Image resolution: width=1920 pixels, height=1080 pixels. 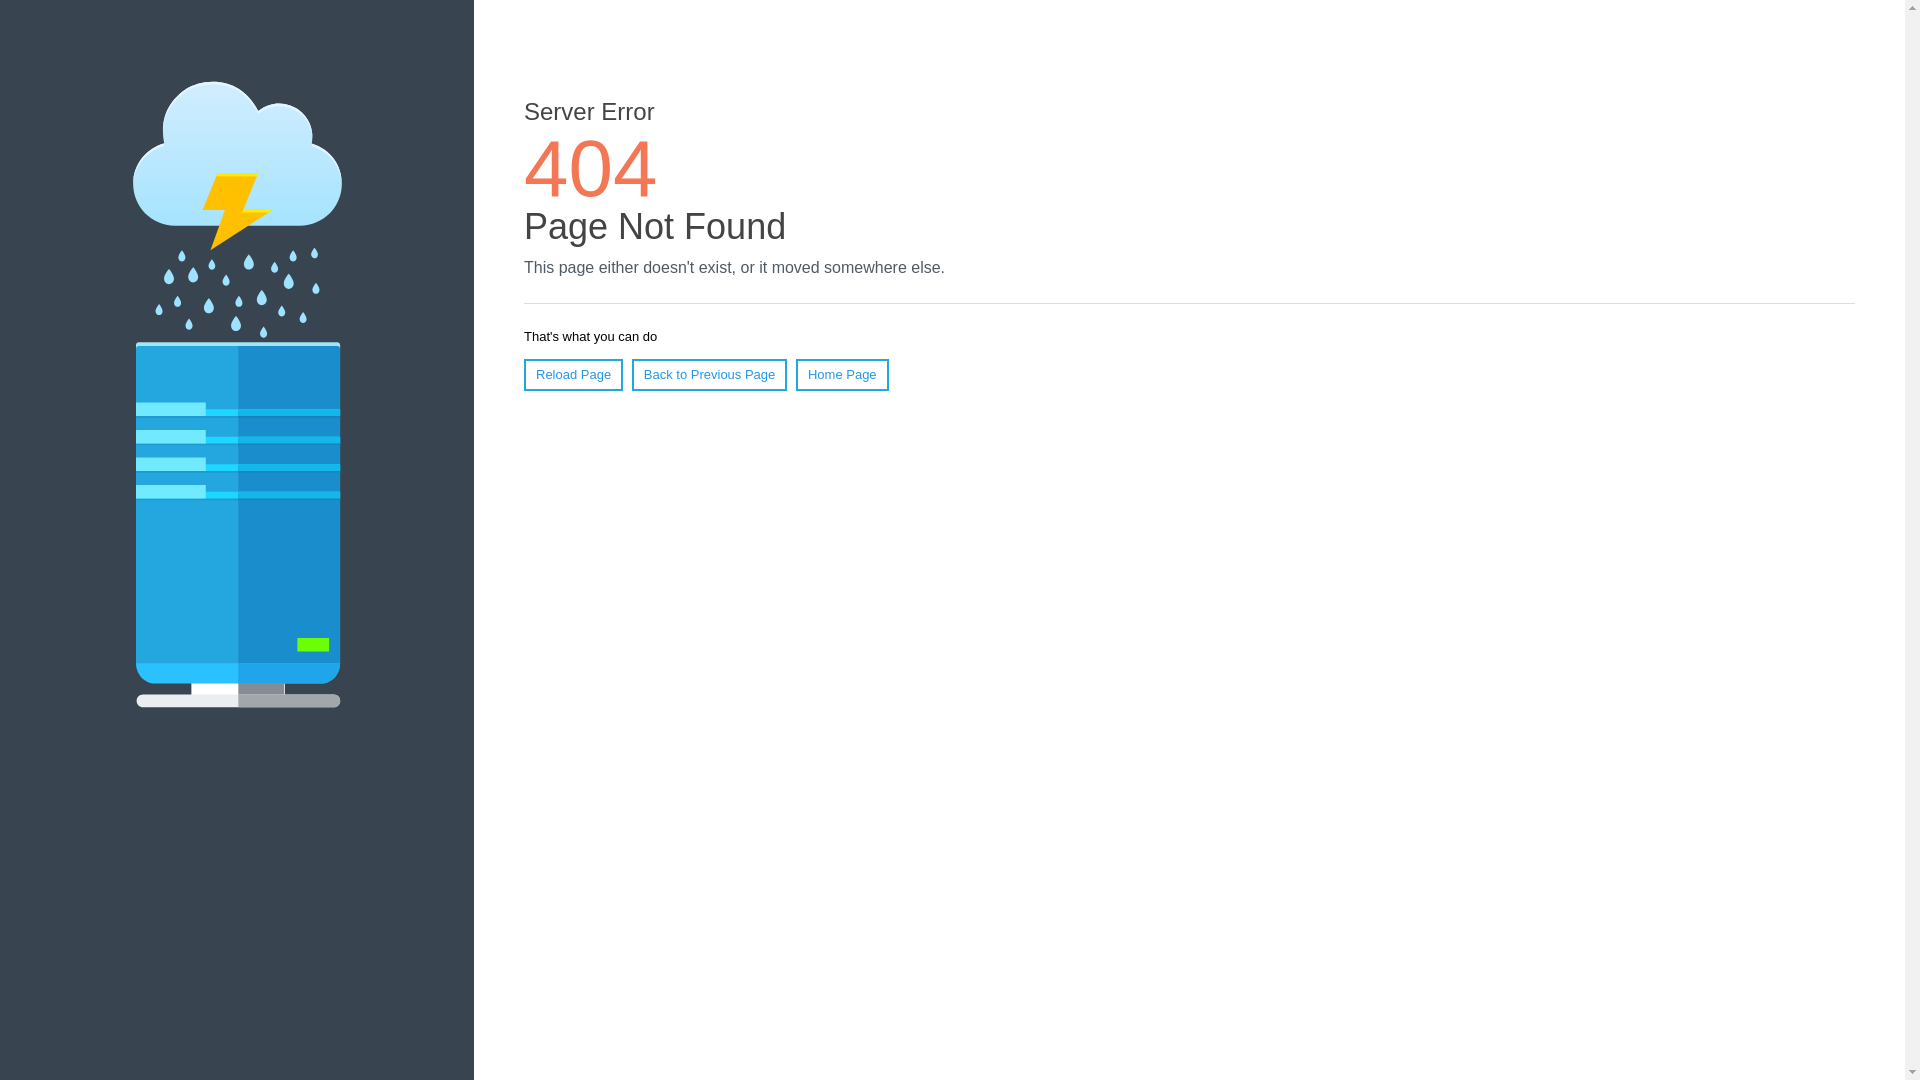 What do you see at coordinates (710, 375) in the screenshot?
I see `Back to Previous Page` at bounding box center [710, 375].